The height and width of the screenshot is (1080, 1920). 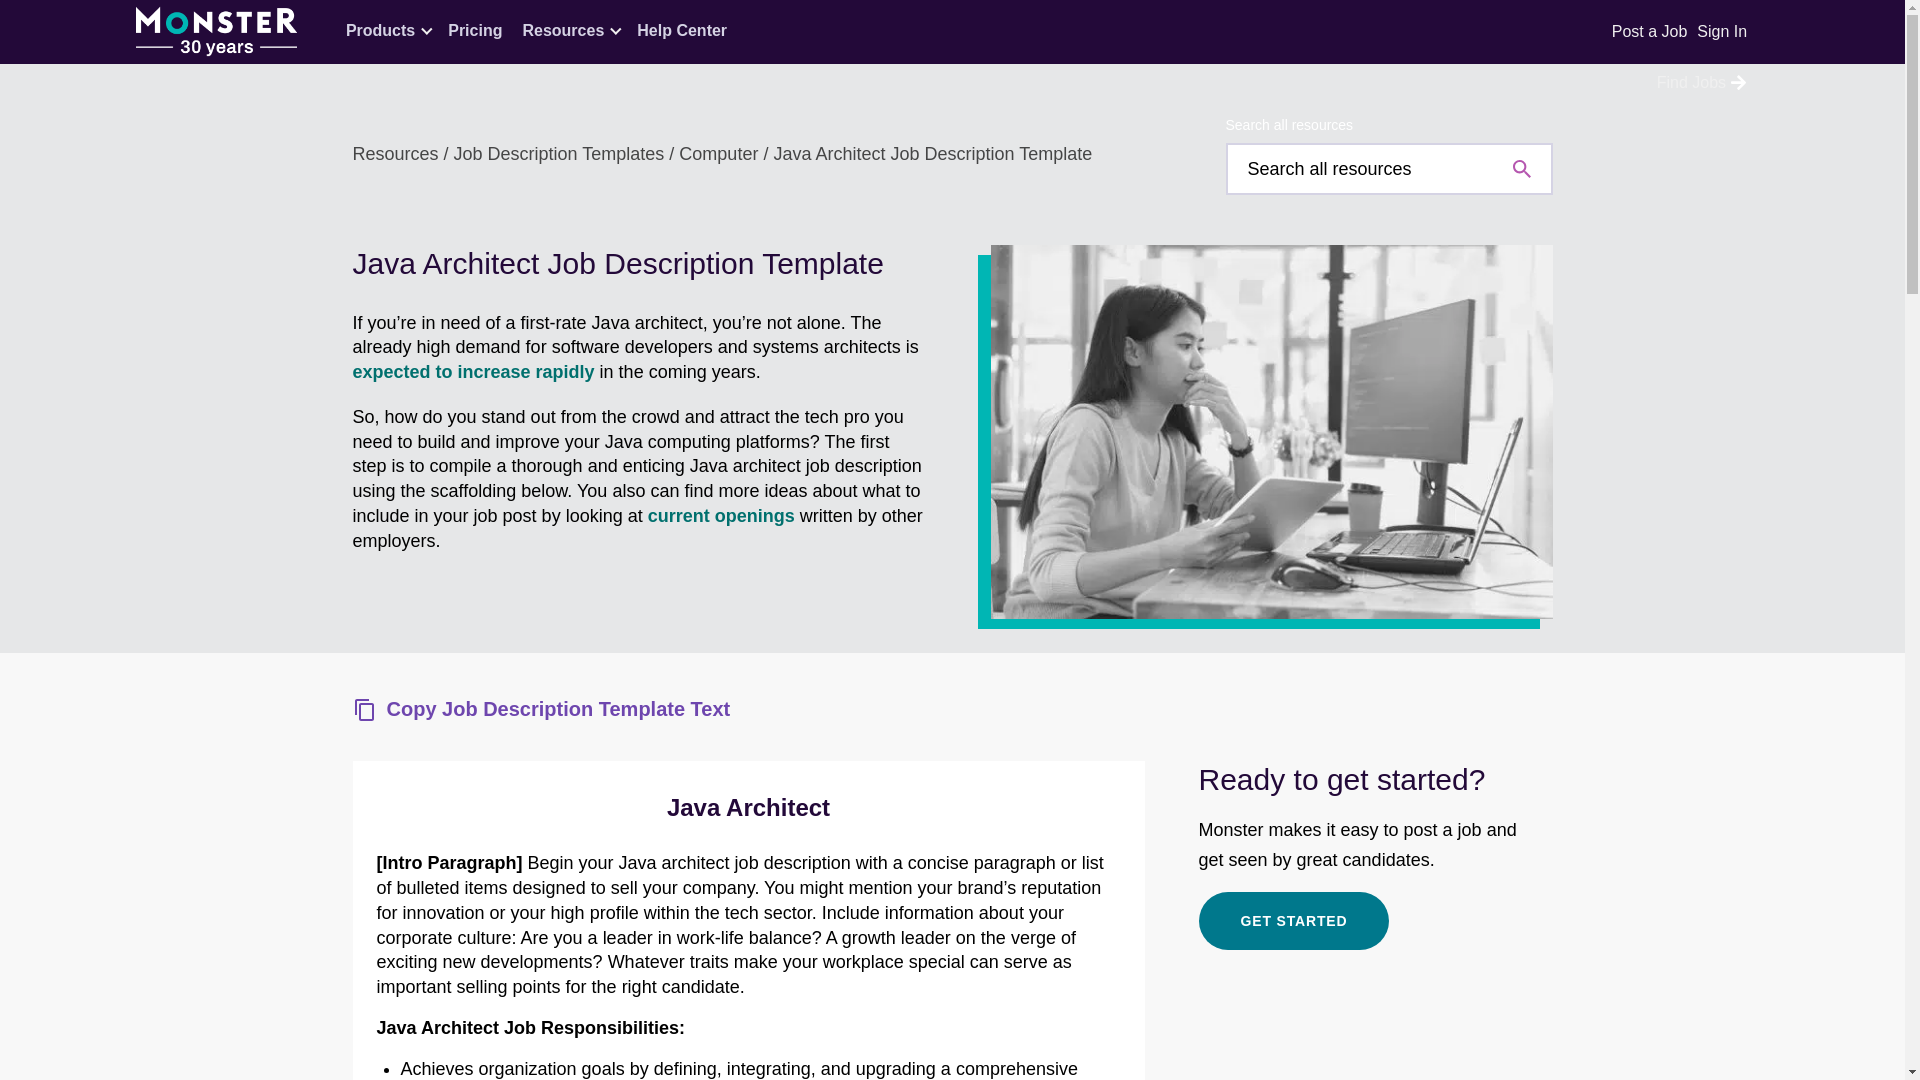 I want to click on Pricing, so click(x=474, y=38).